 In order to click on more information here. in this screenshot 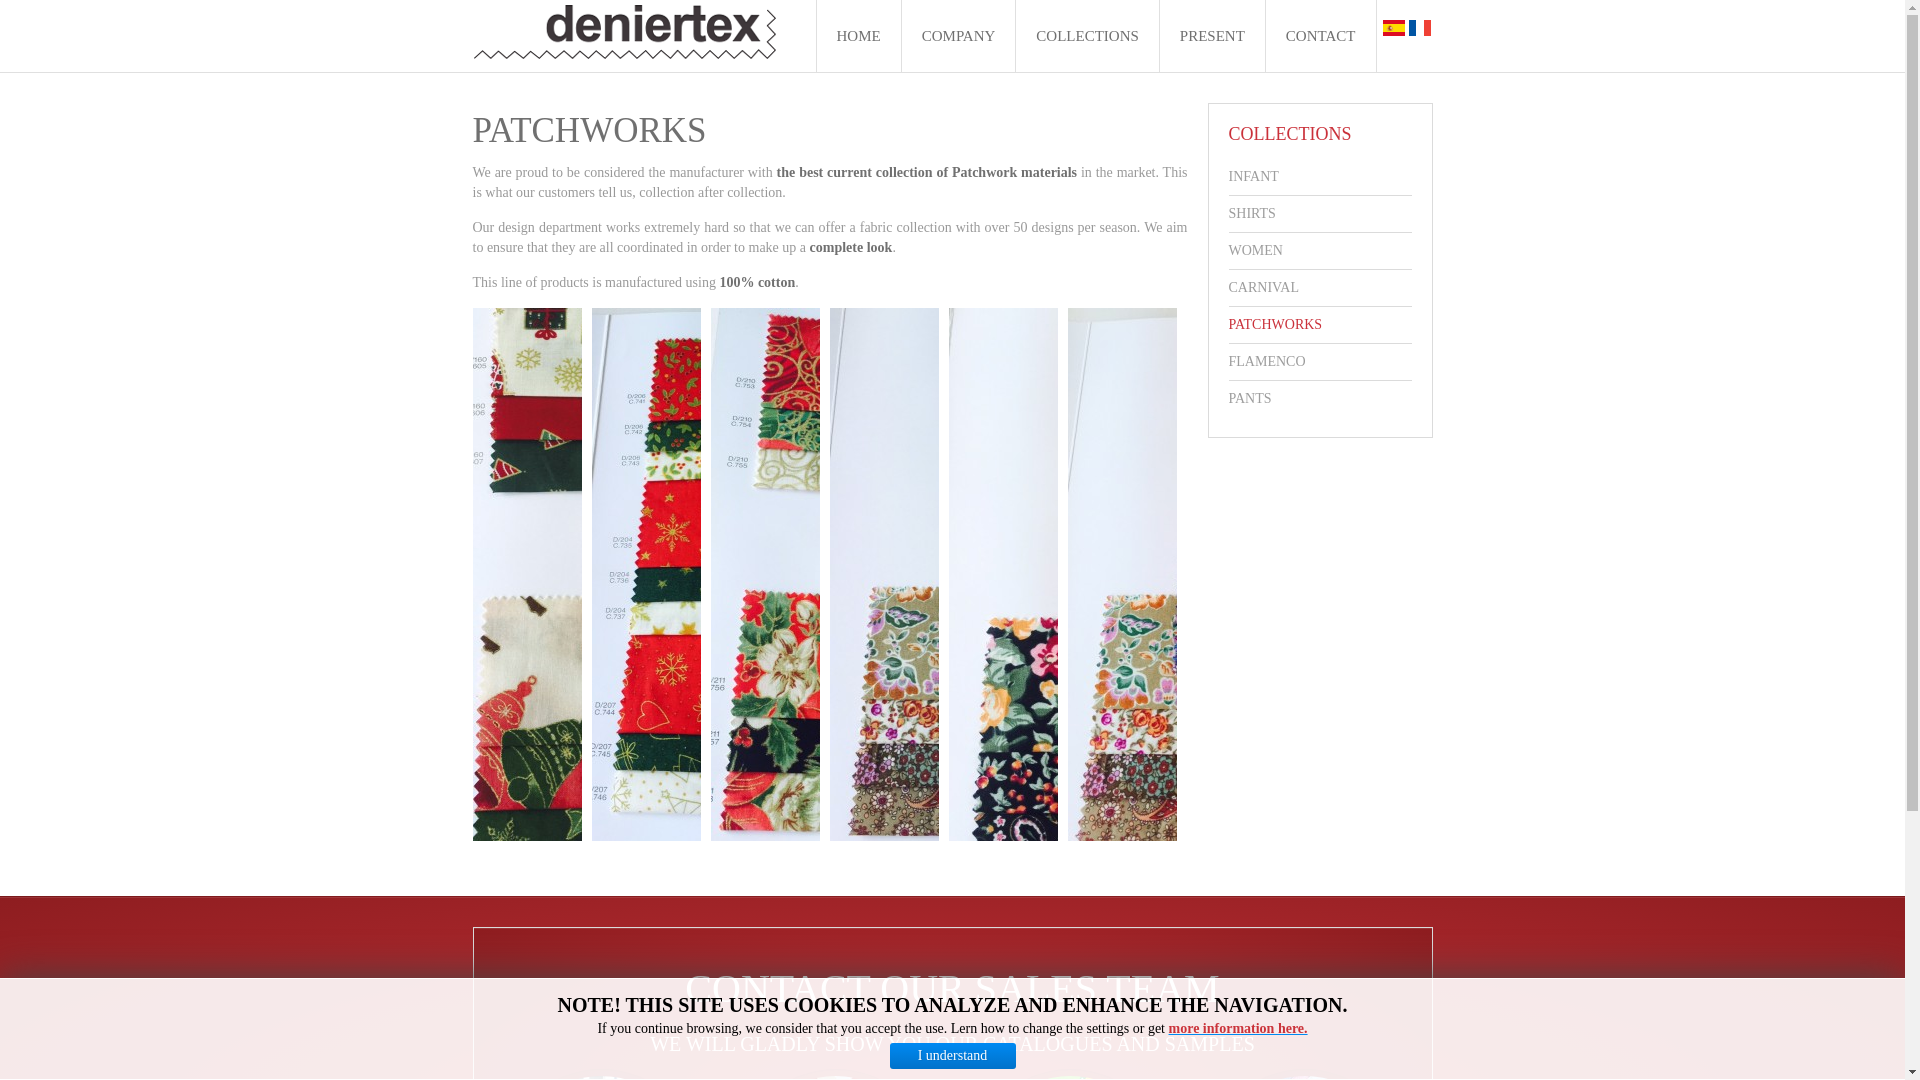, I will do `click(1238, 1028)`.